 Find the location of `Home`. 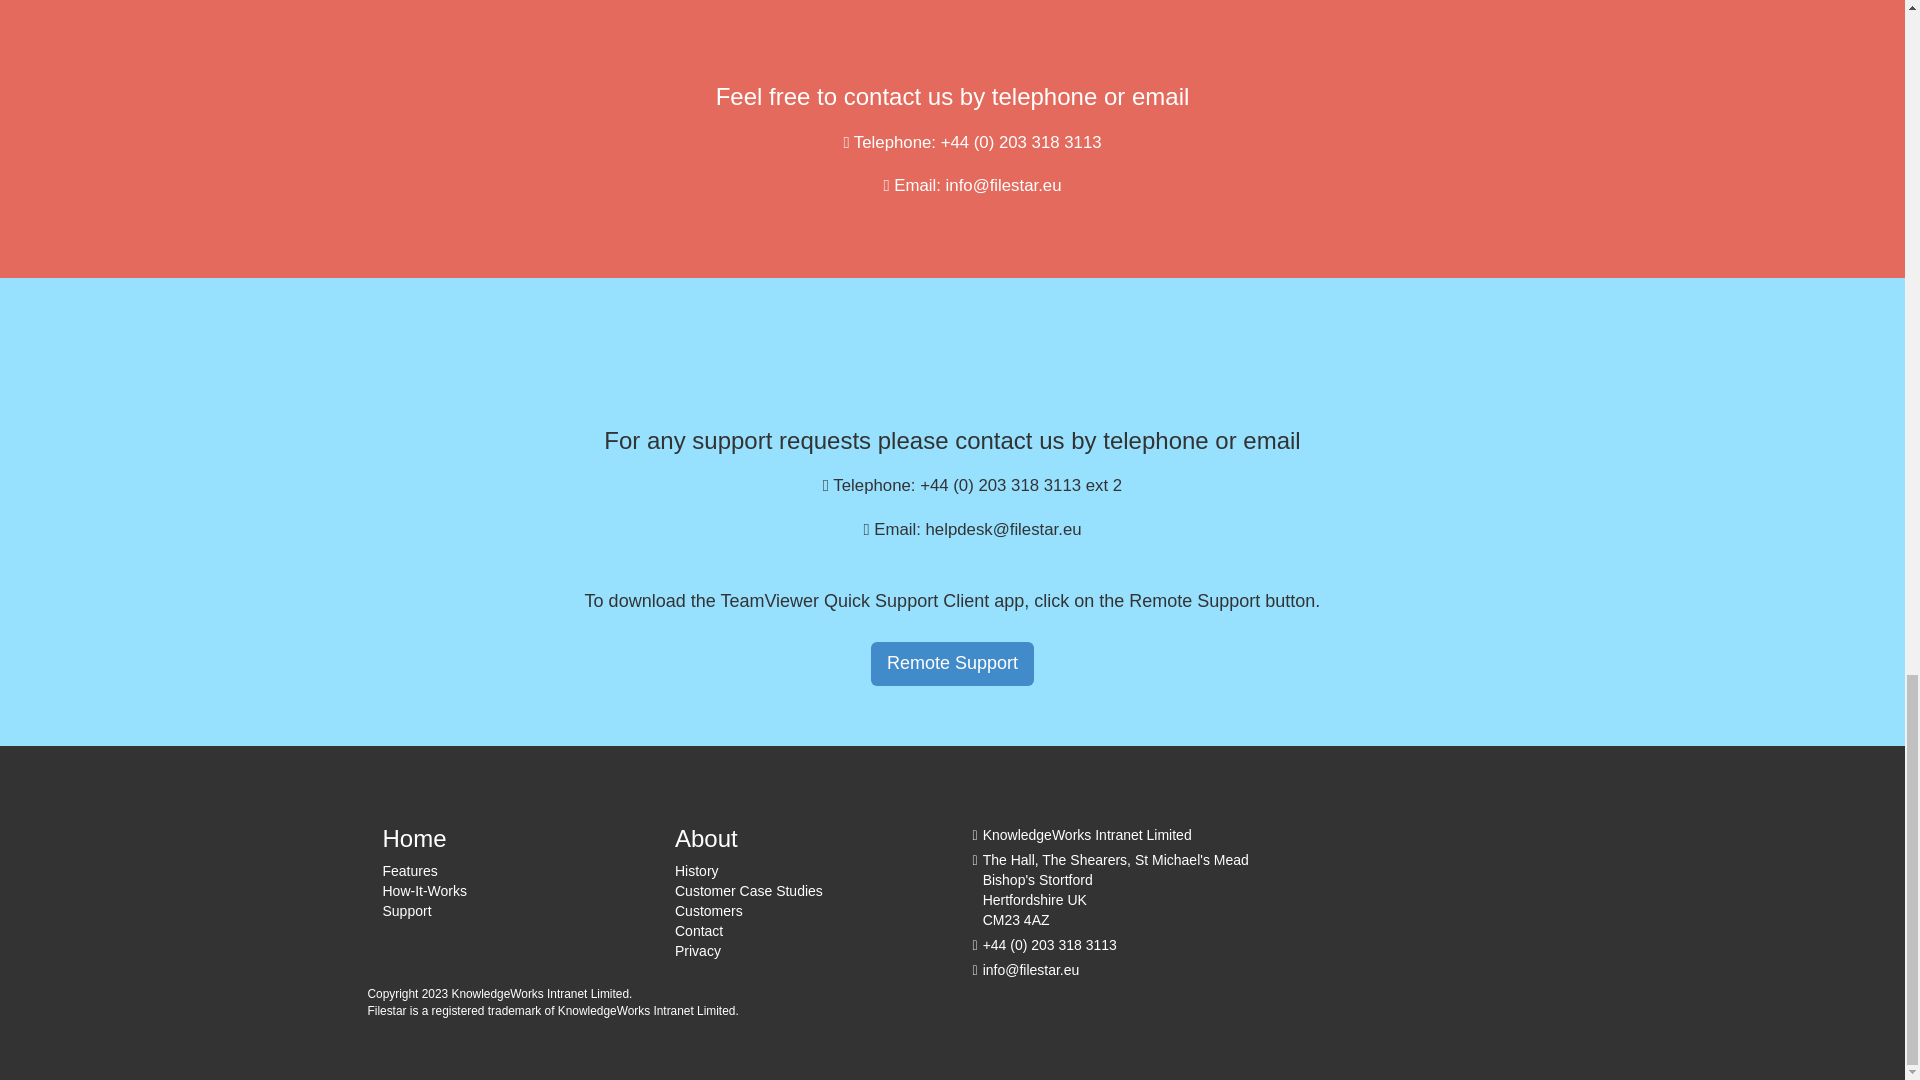

Home is located at coordinates (414, 838).